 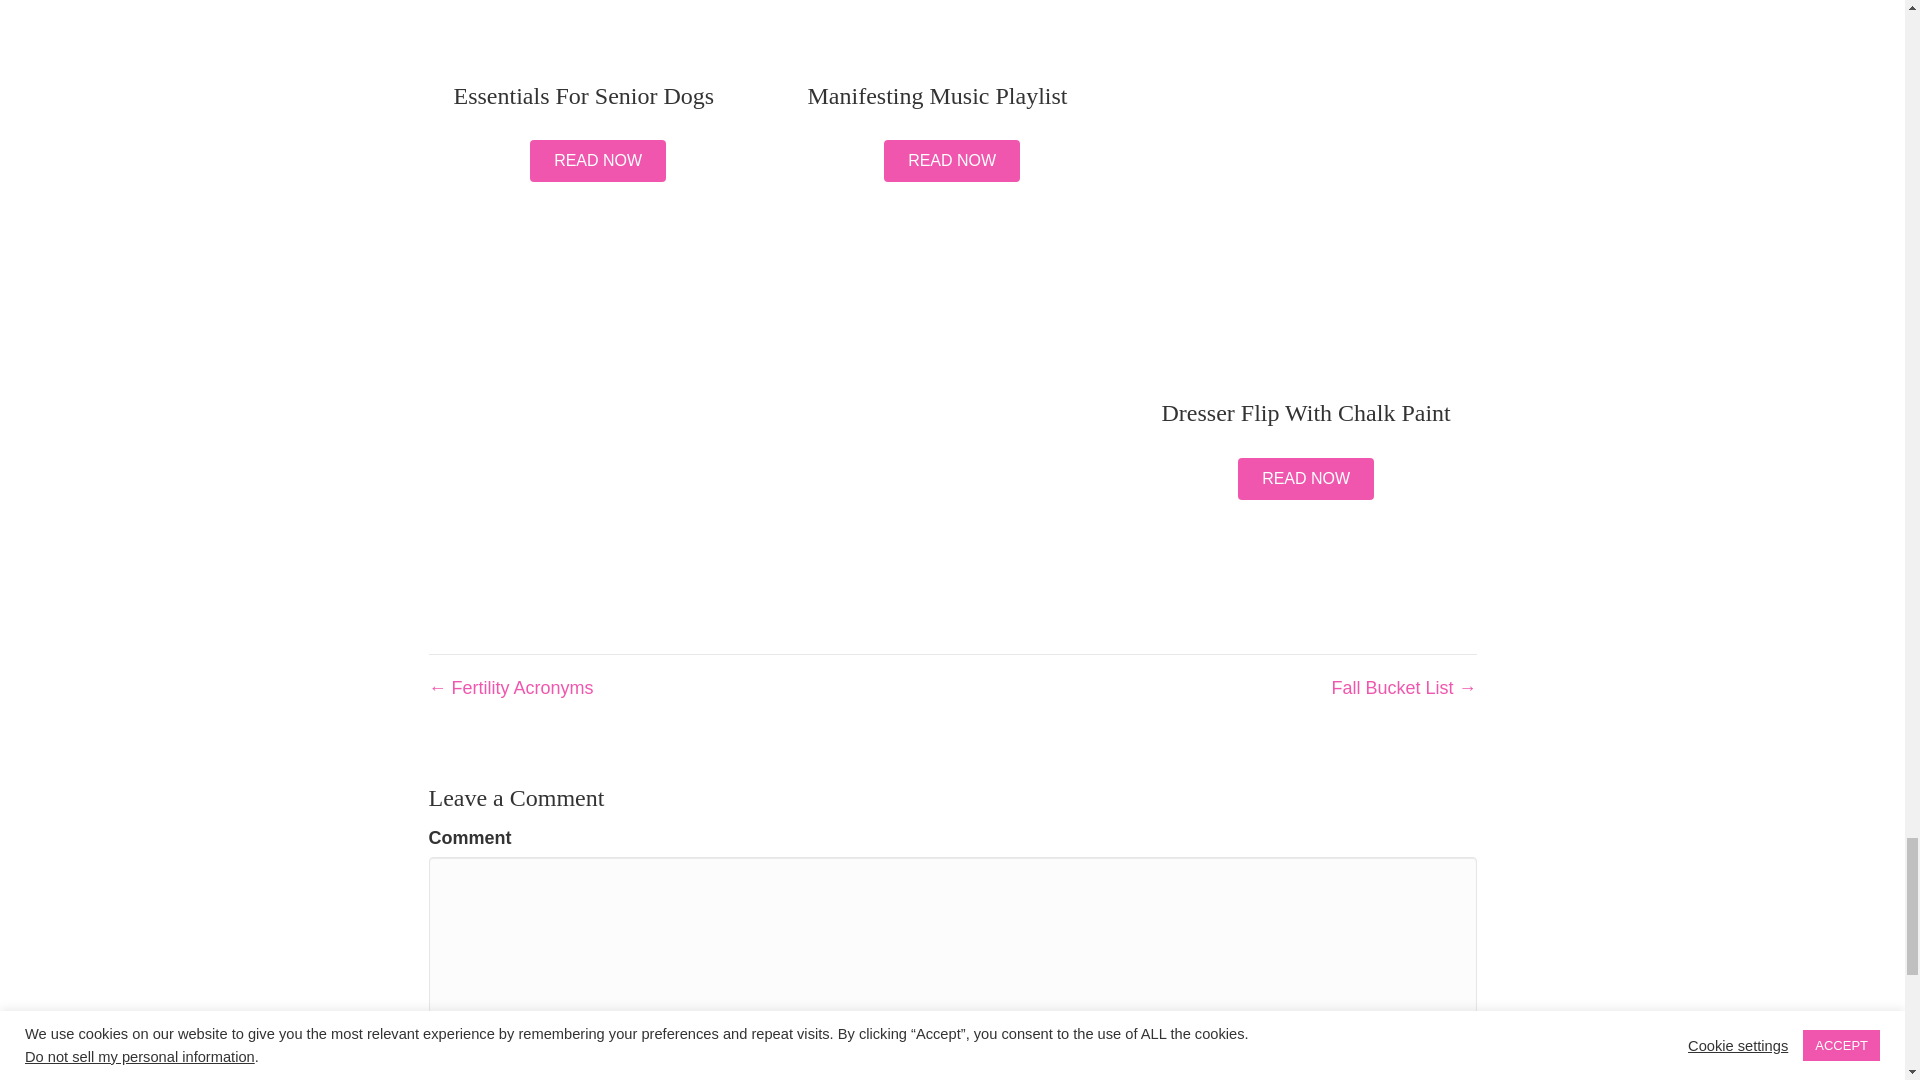 I want to click on Dresser Flip with Chalk Paint, so click(x=1305, y=116).